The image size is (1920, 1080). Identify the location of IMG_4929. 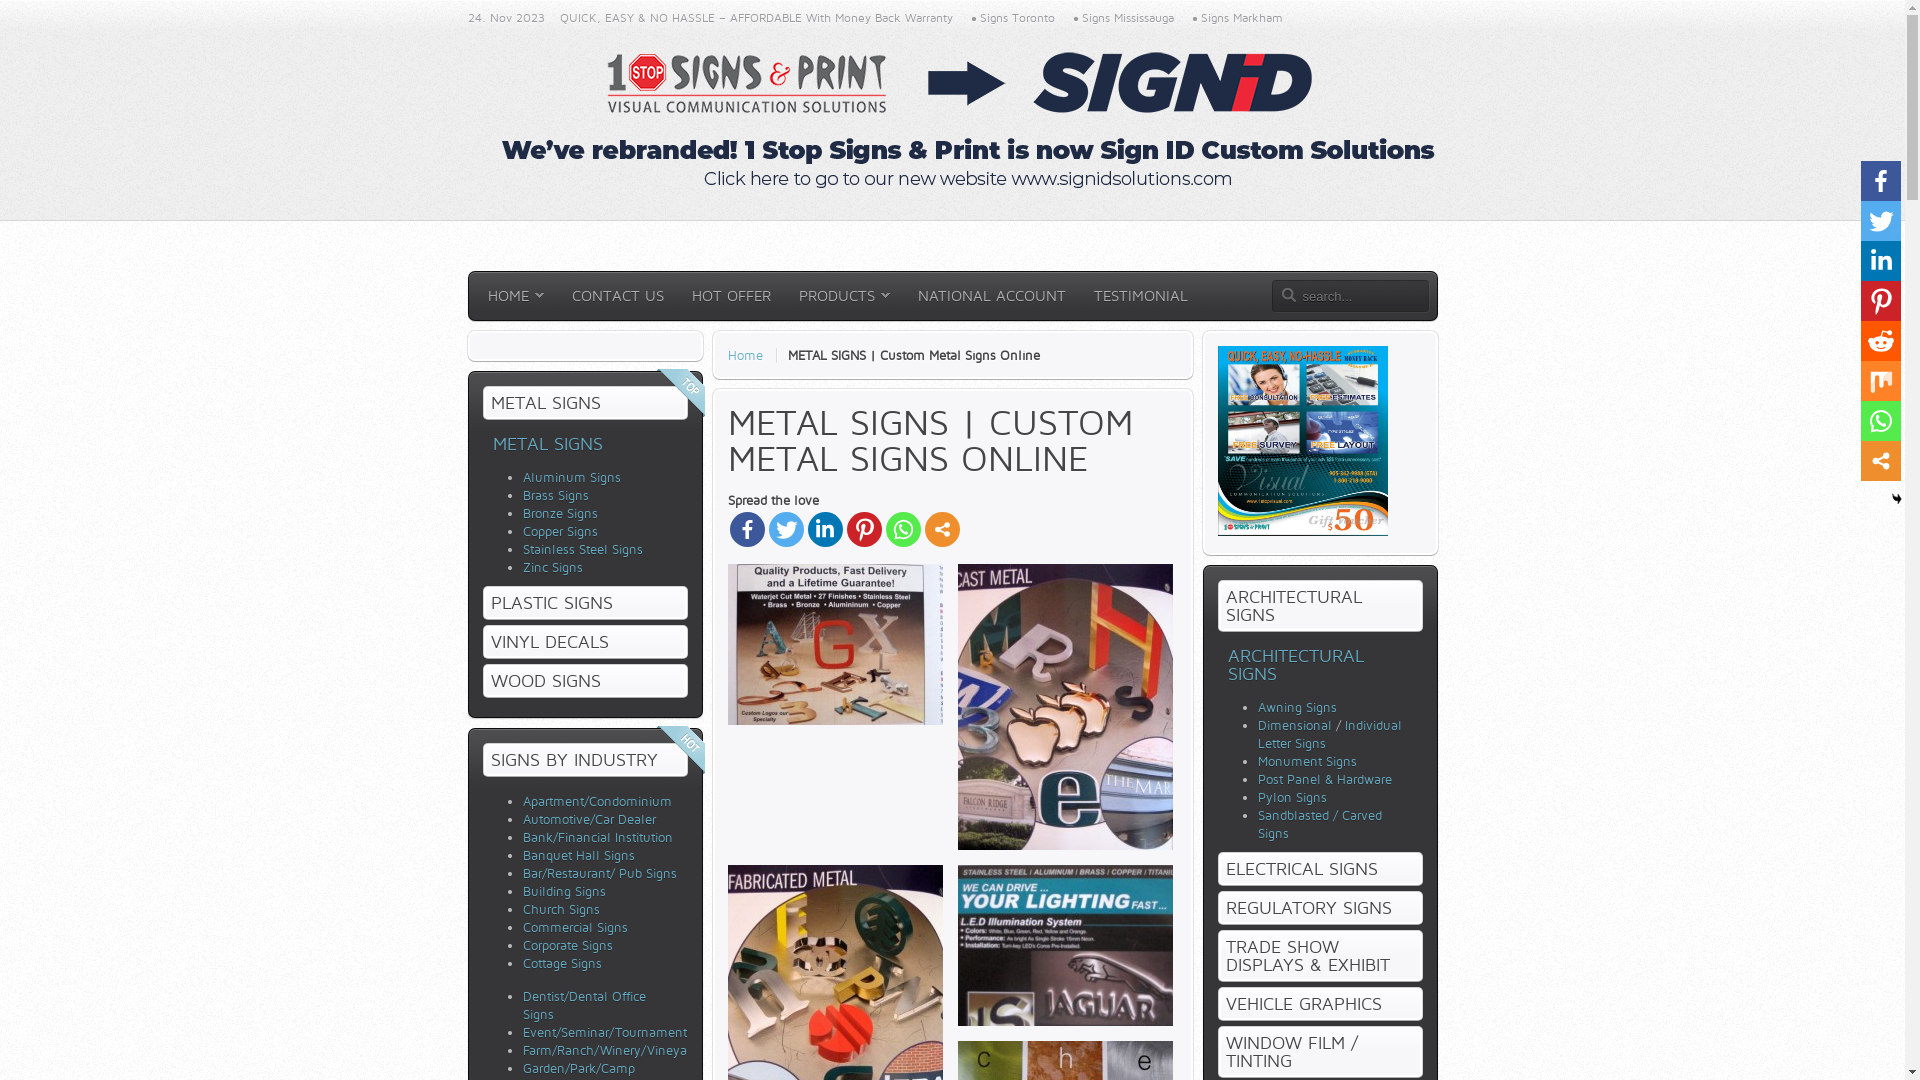
(1066, 946).